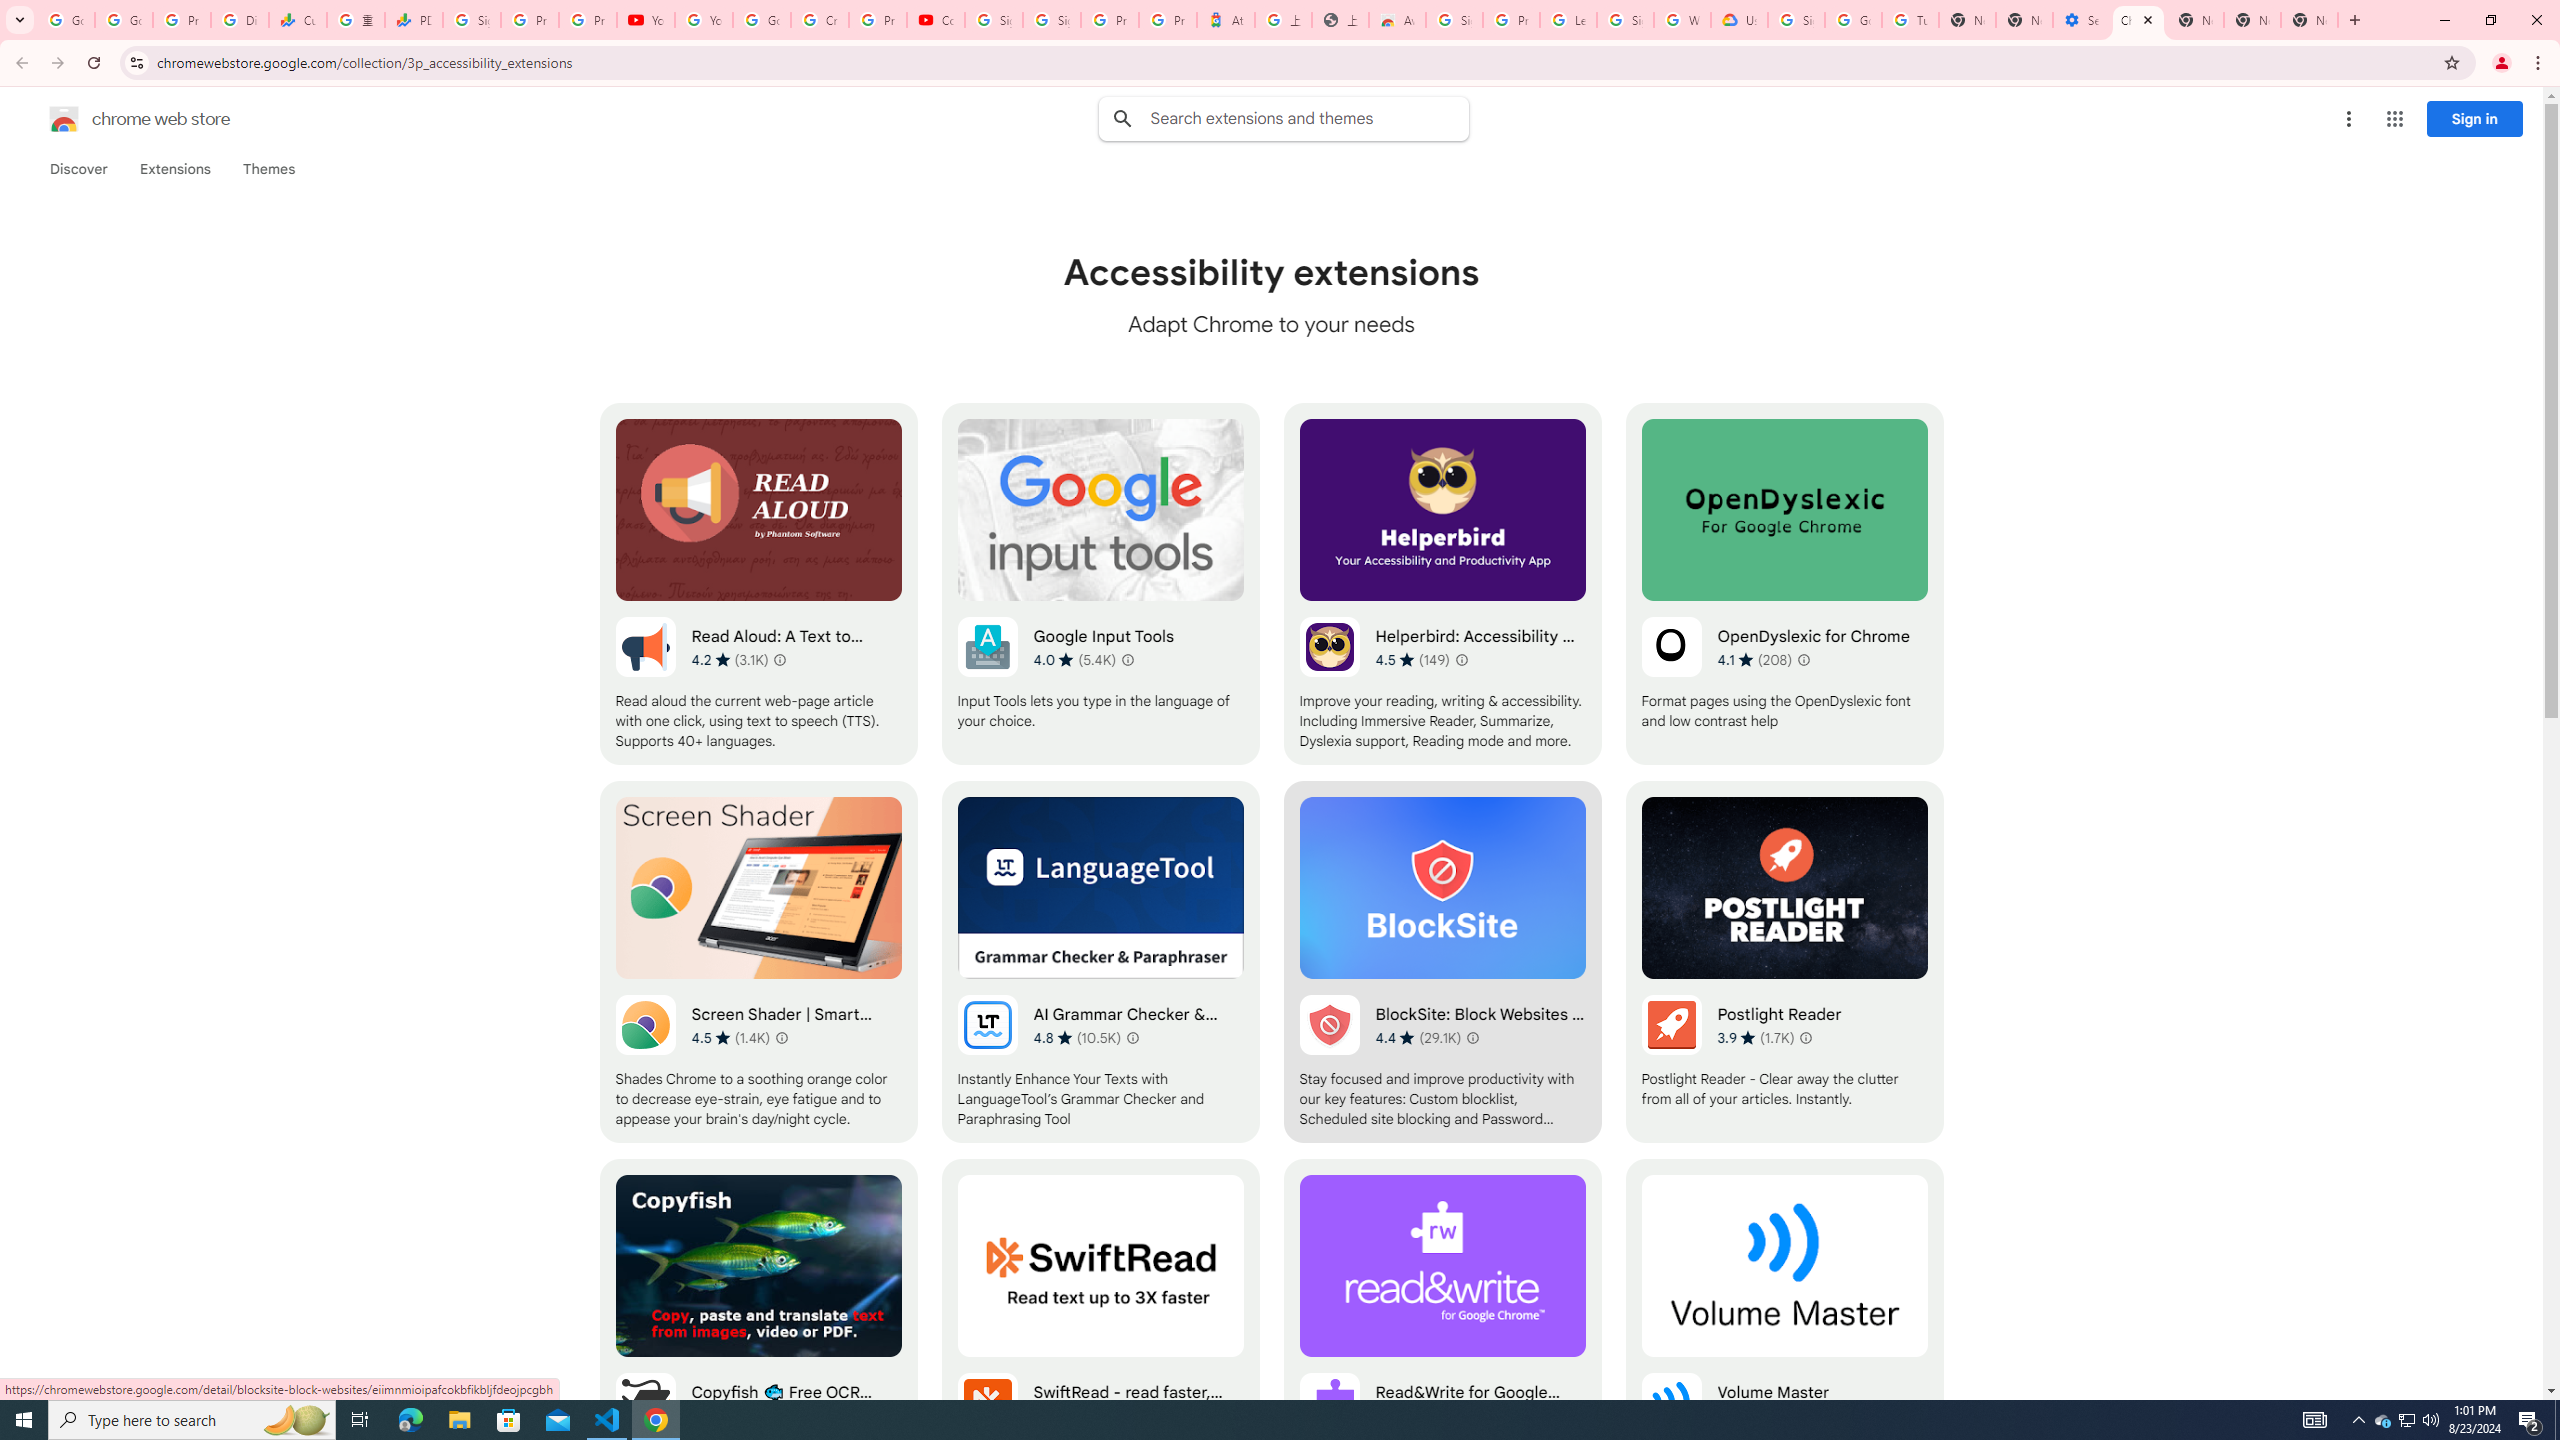 The image size is (2560, 1440). I want to click on Learn more about results and reviews "Postlight Reader", so click(1806, 1037).